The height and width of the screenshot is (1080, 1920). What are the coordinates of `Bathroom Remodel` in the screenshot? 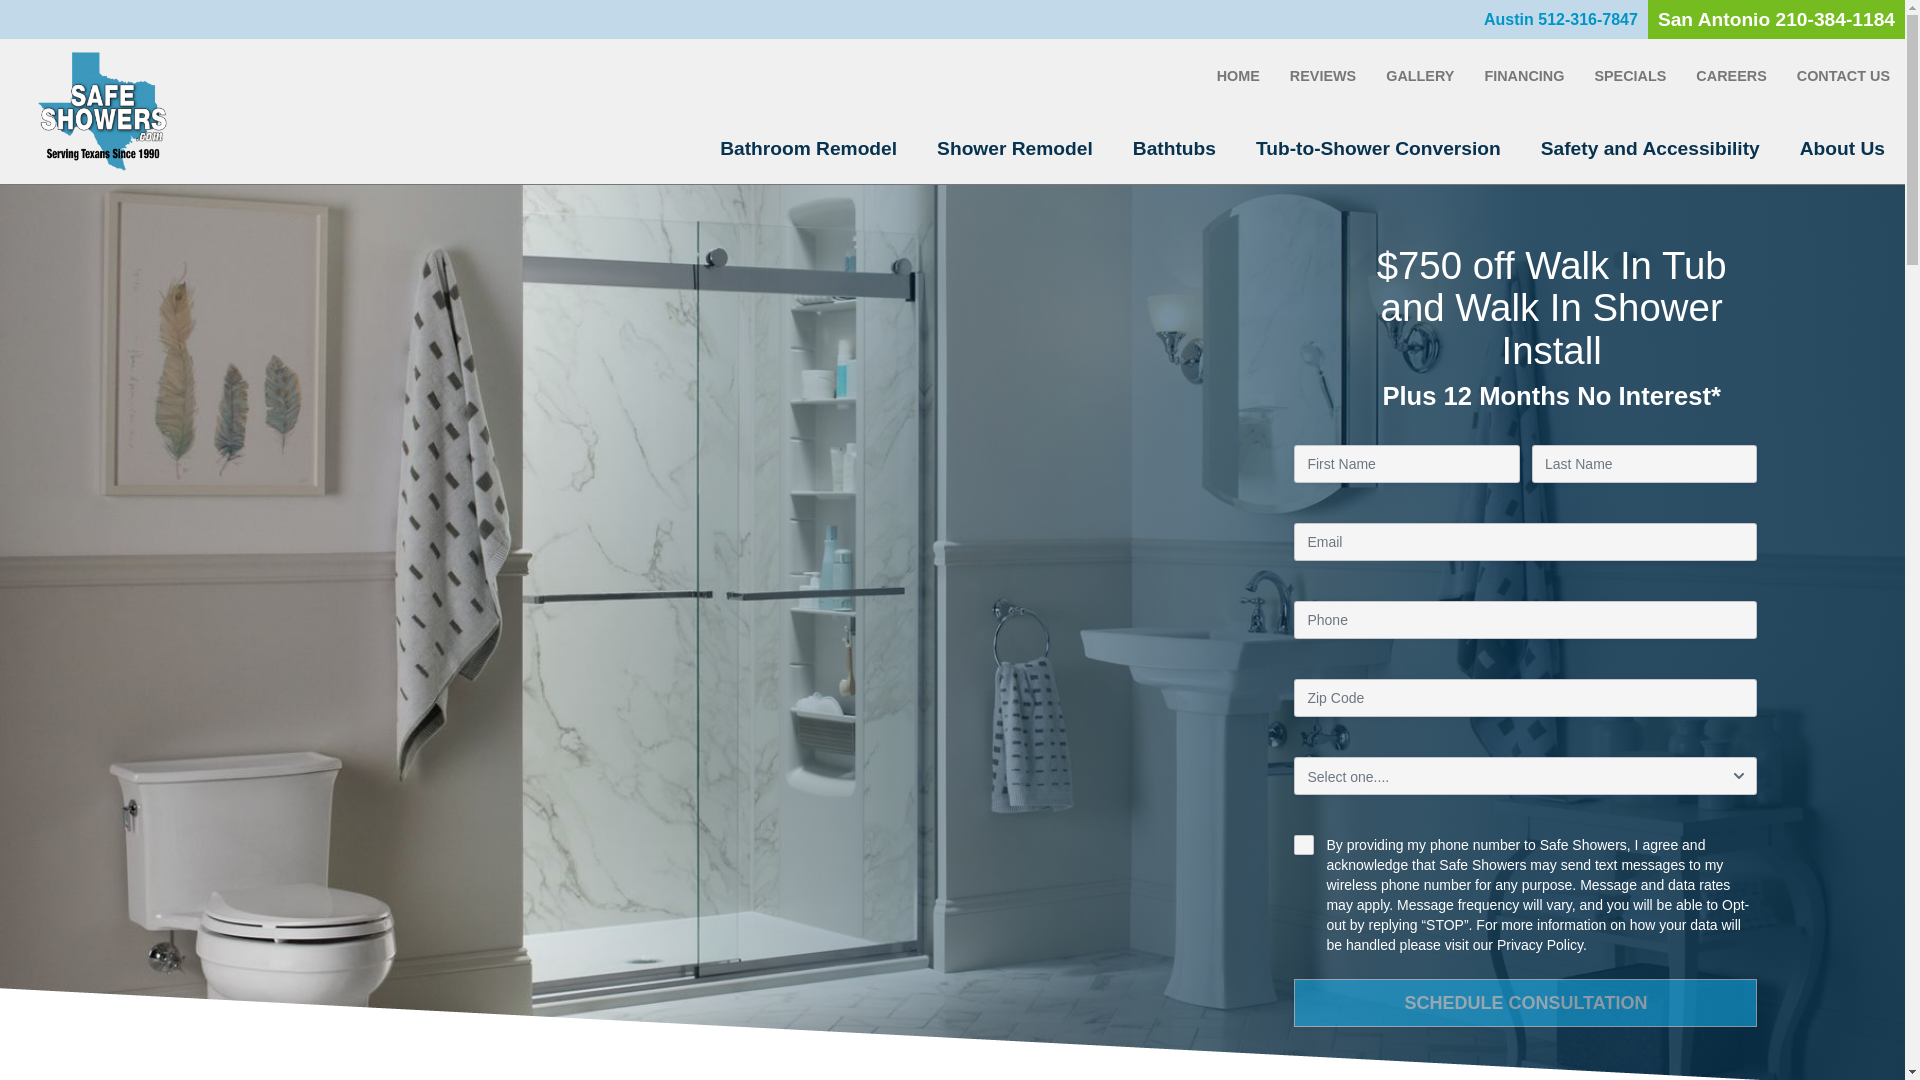 It's located at (808, 148).